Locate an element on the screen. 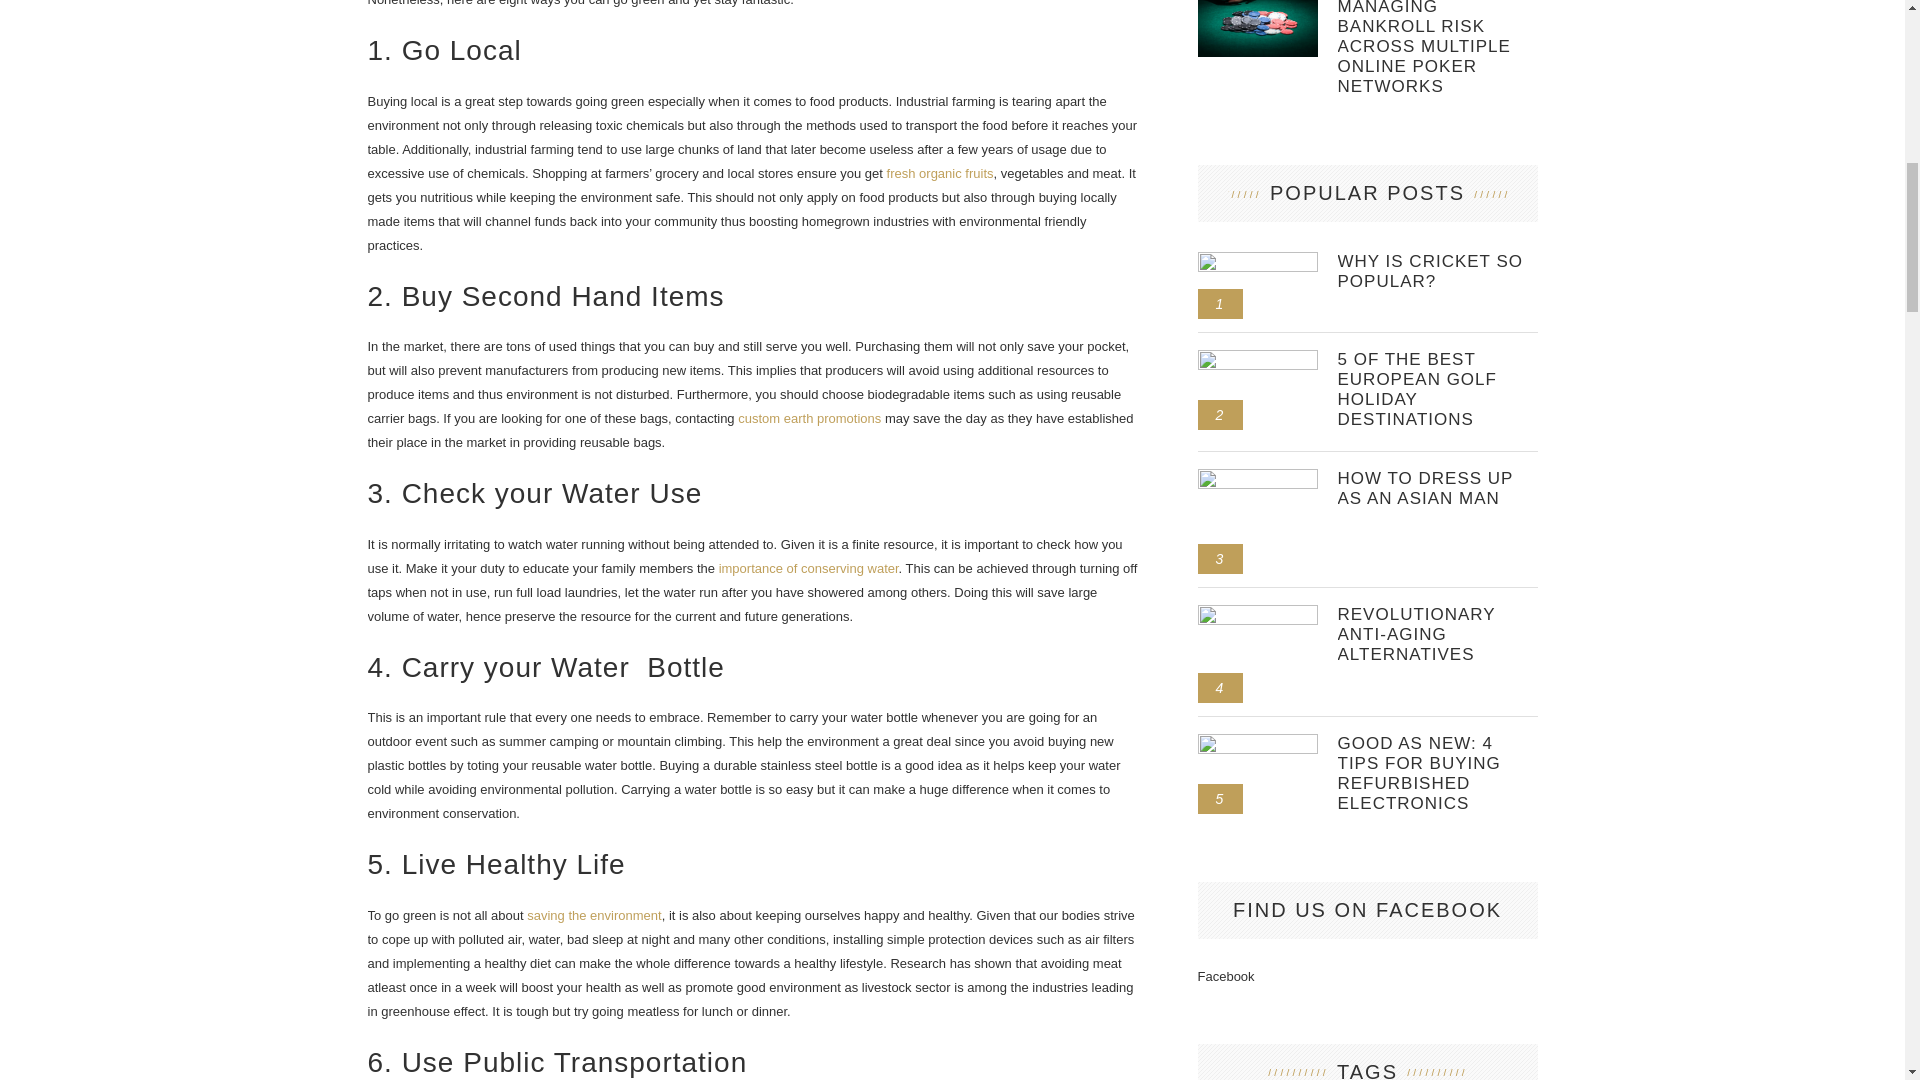 The height and width of the screenshot is (1080, 1920). Why is cricket so popular? is located at coordinates (1258, 259).